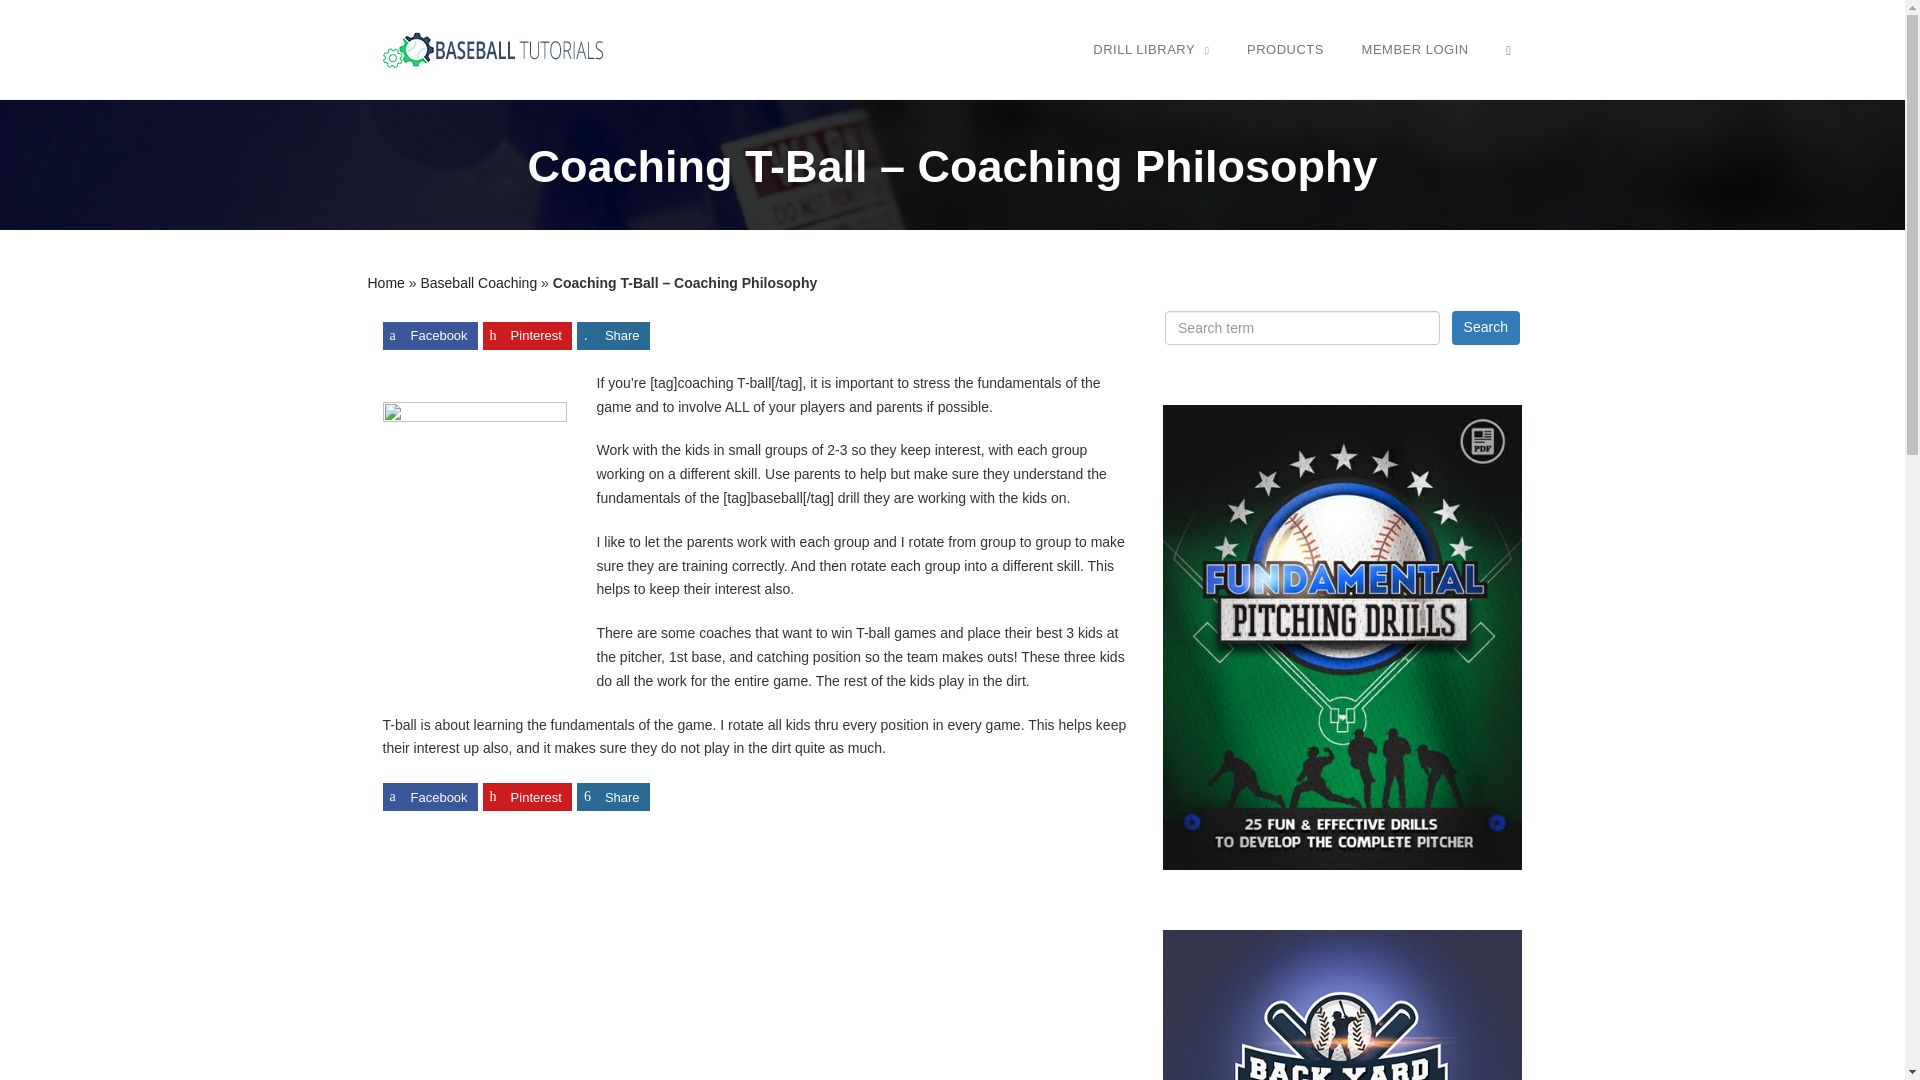 The width and height of the screenshot is (1920, 1080). What do you see at coordinates (1486, 328) in the screenshot?
I see `Search` at bounding box center [1486, 328].